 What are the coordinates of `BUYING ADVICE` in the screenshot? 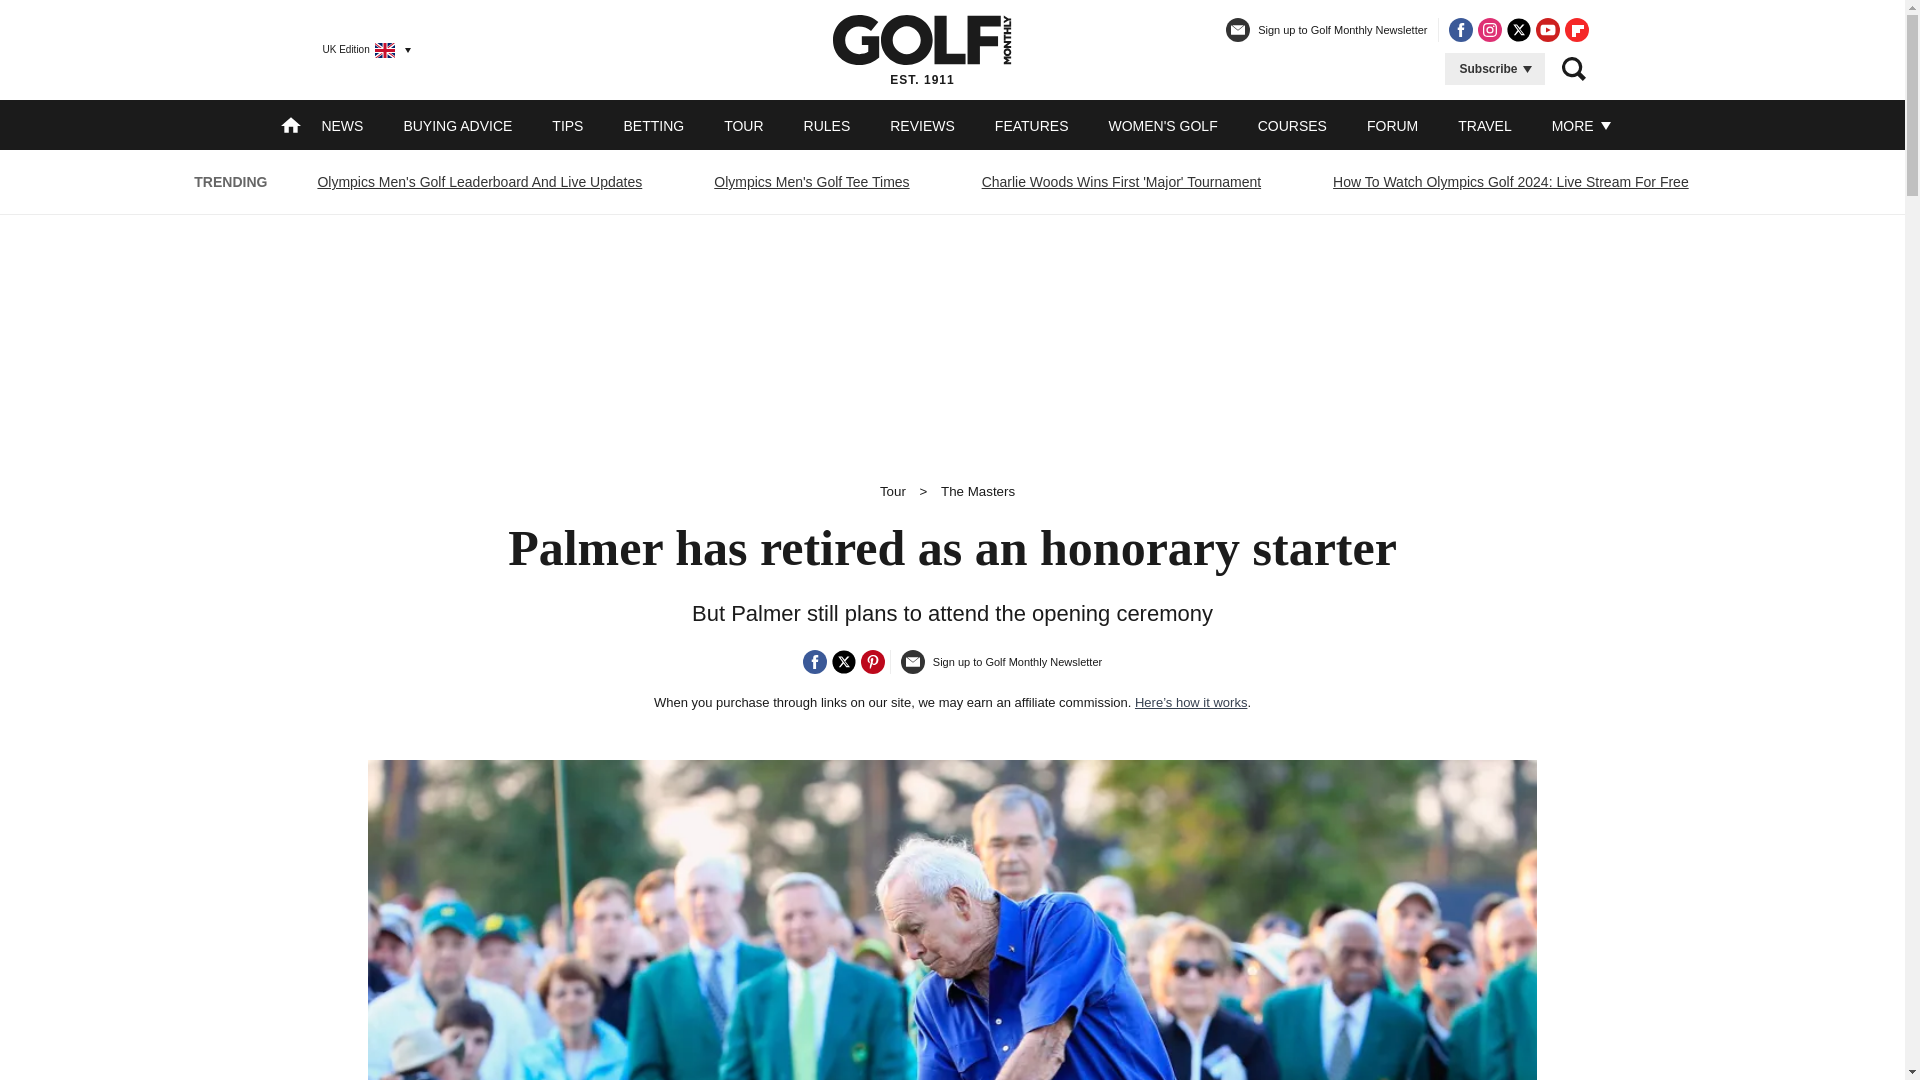 It's located at (458, 125).